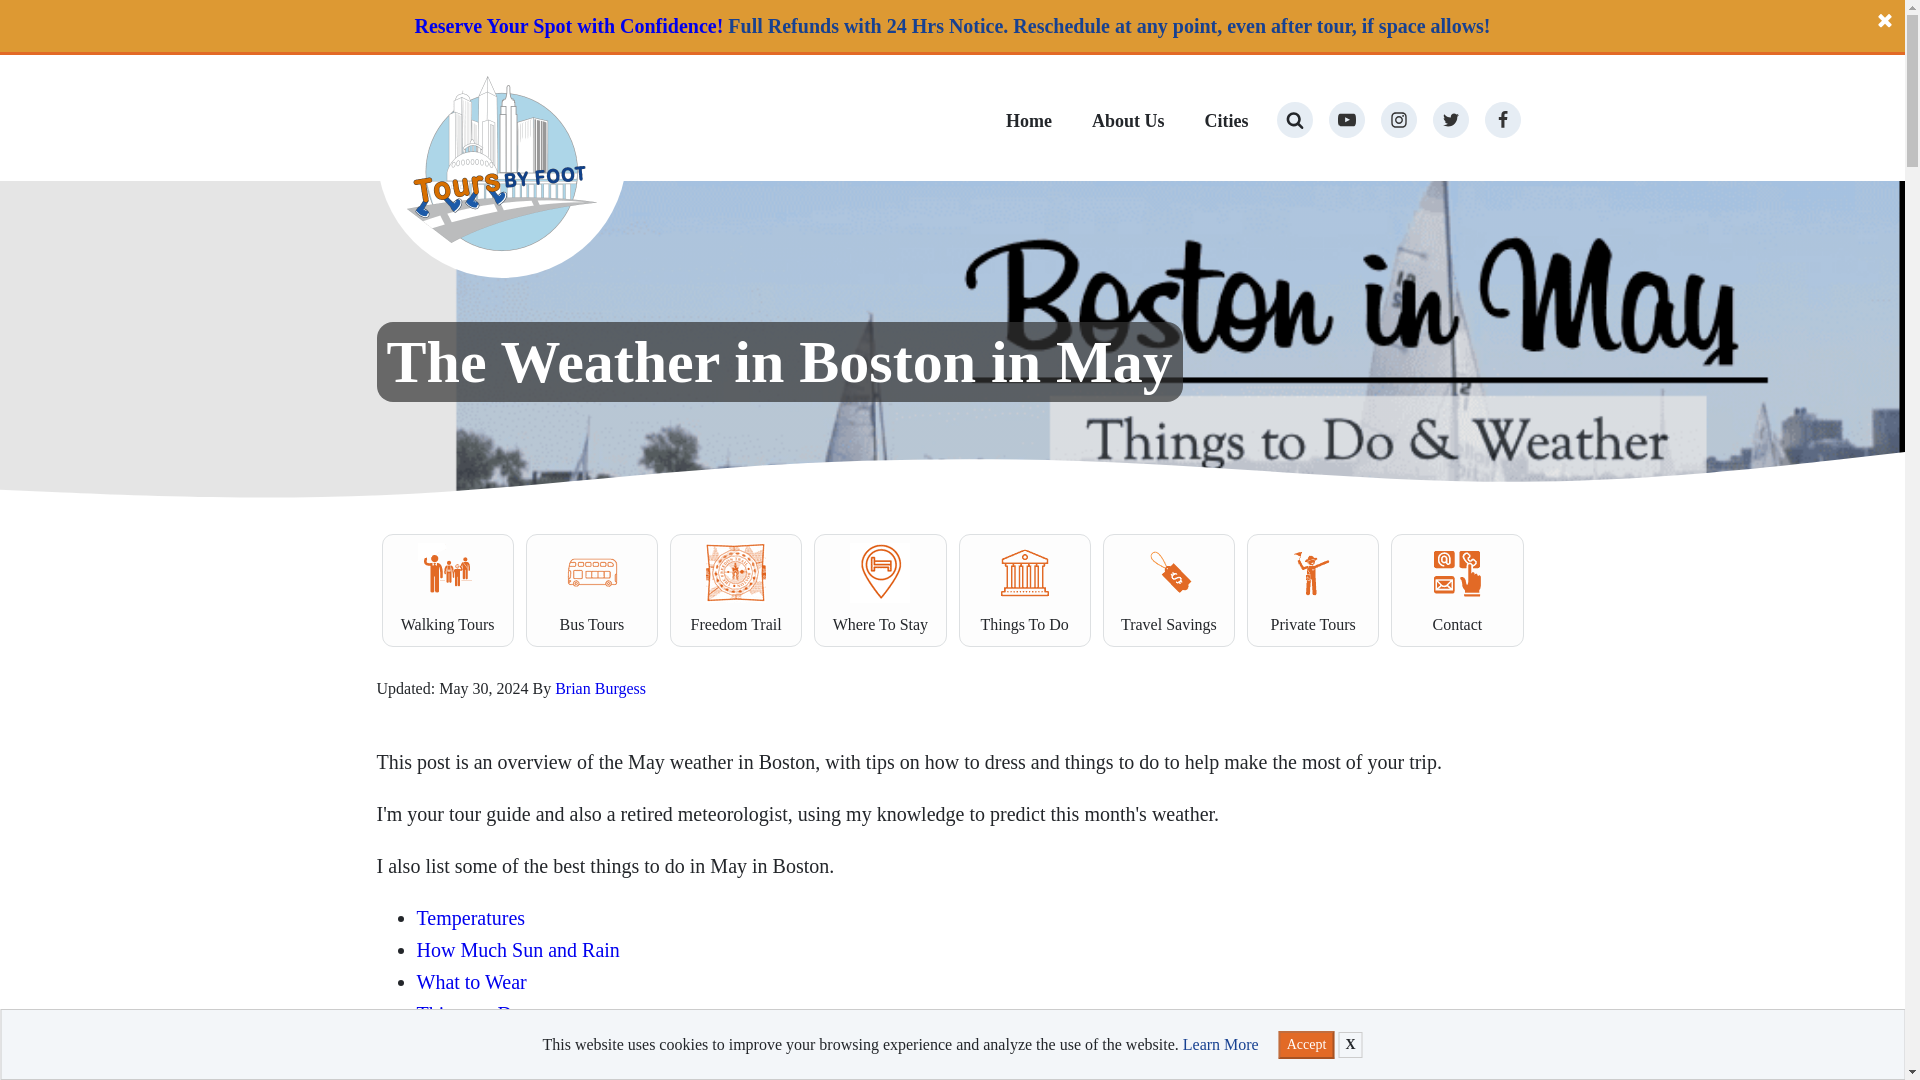 The height and width of the screenshot is (1080, 1920). I want to click on Freedom Trail, so click(736, 590).